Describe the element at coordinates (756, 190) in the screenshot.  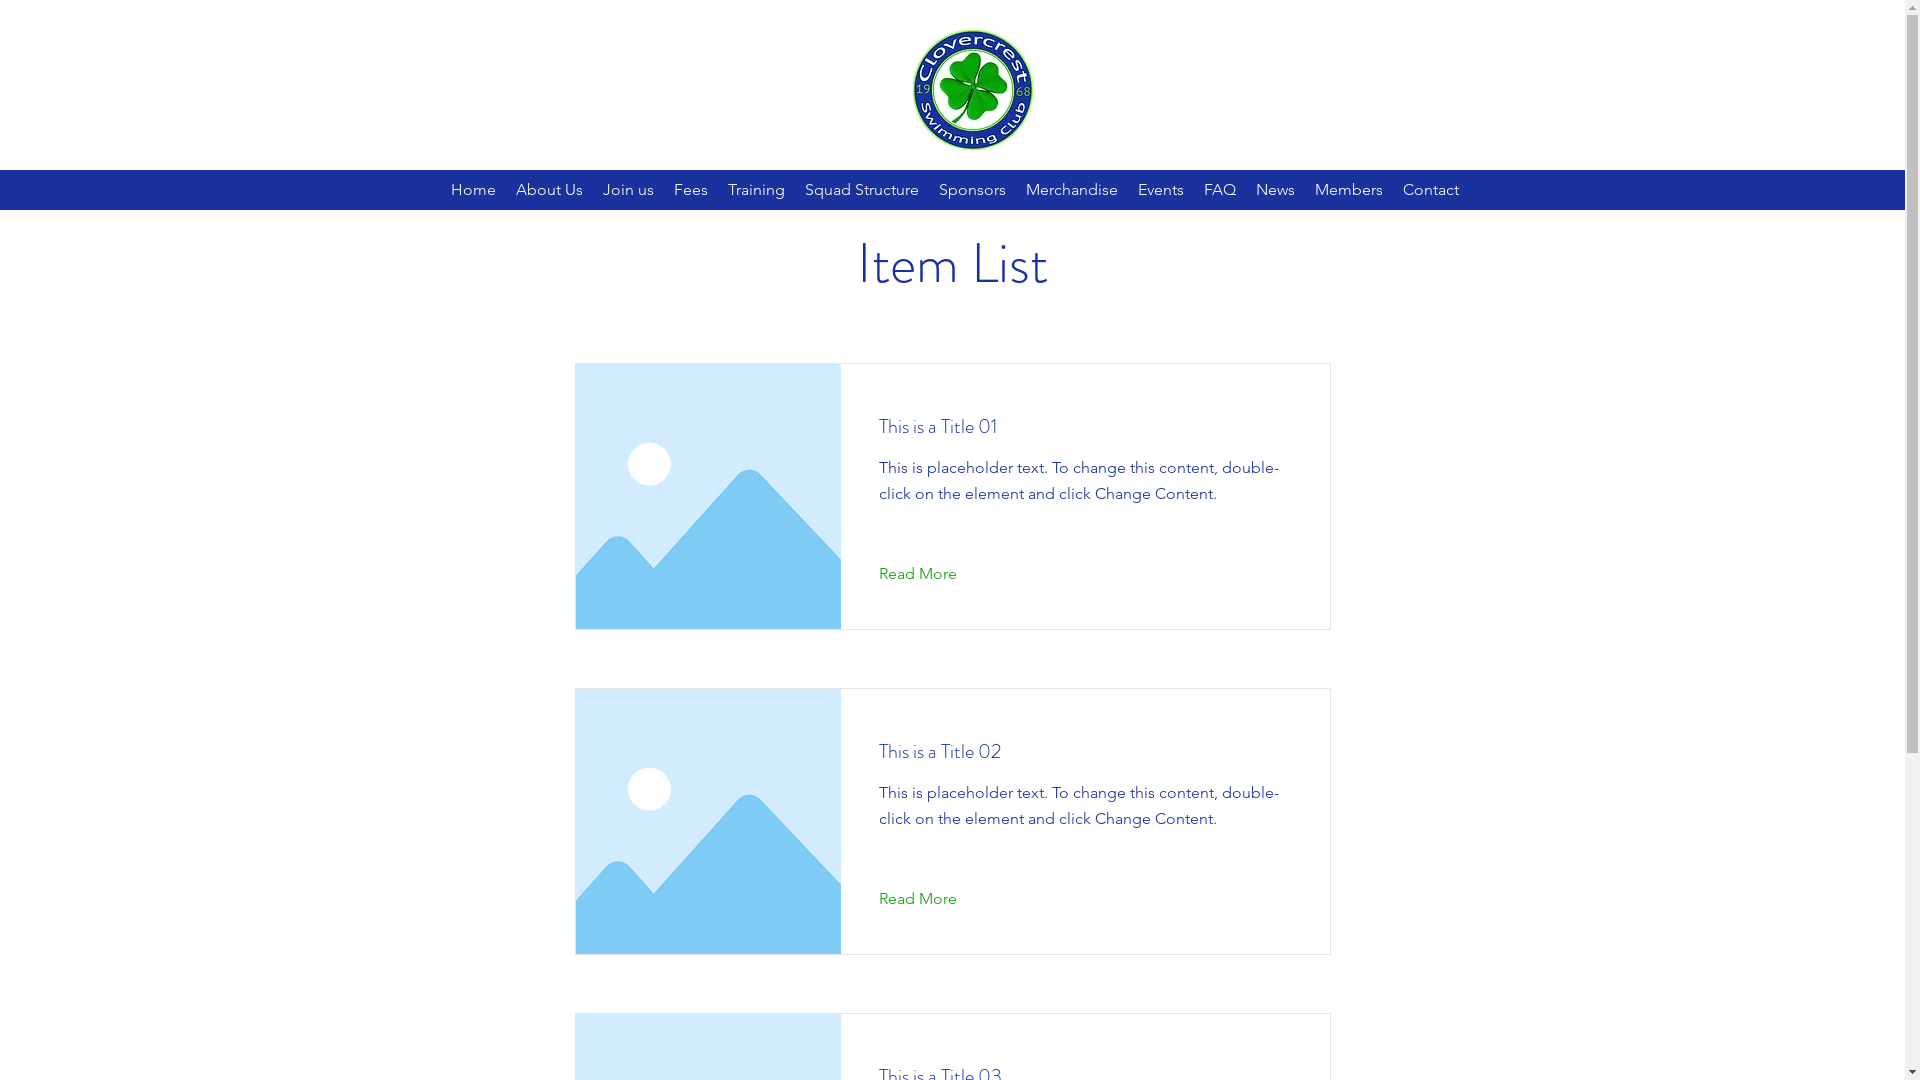
I see `Training` at that location.